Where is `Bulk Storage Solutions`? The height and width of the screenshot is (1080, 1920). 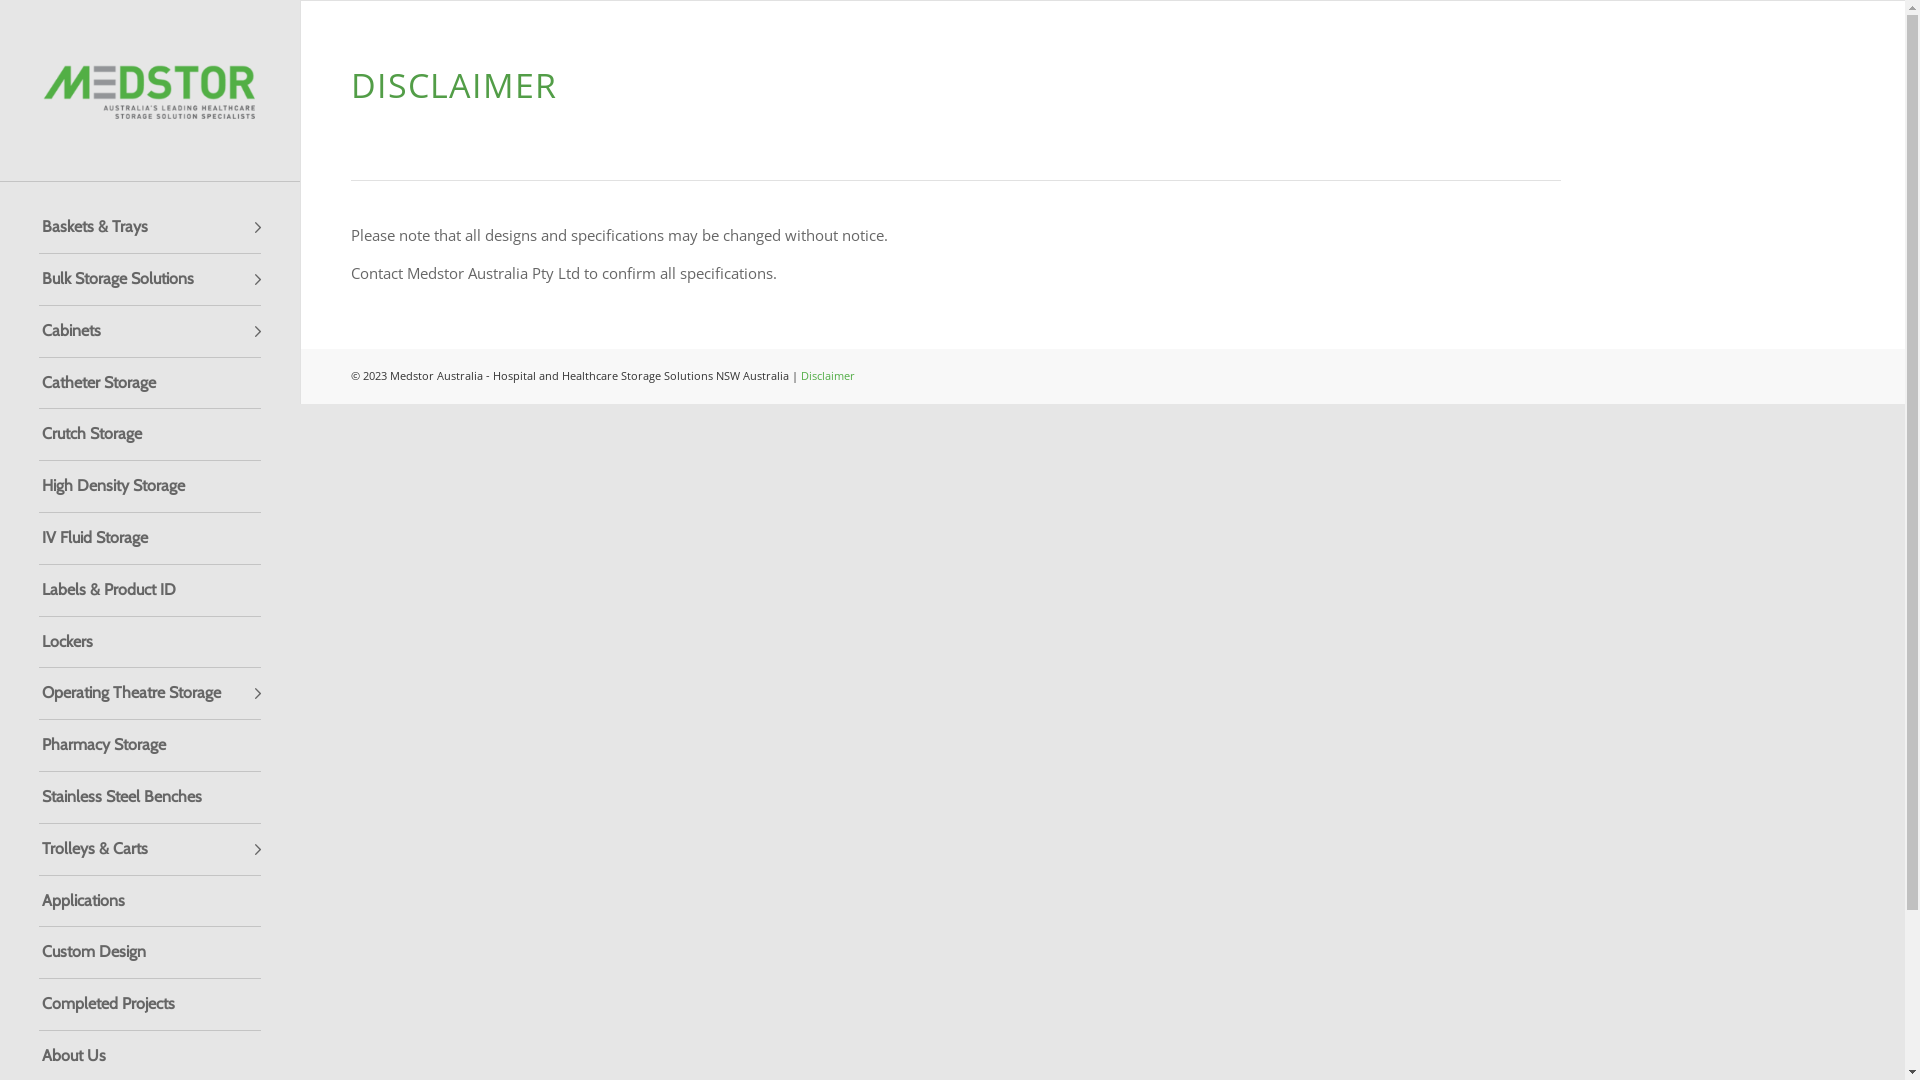 Bulk Storage Solutions is located at coordinates (150, 280).